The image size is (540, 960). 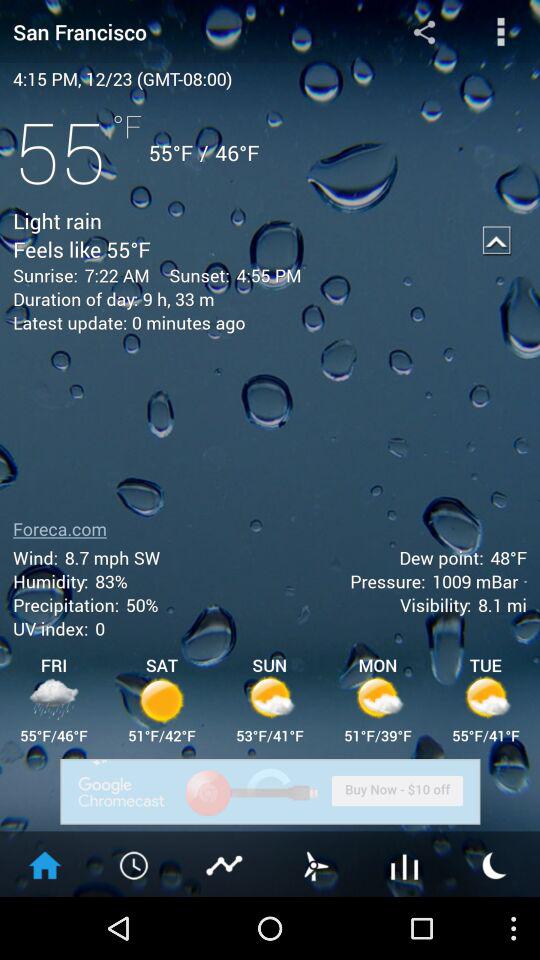 I want to click on clock, so click(x=135, y=864).